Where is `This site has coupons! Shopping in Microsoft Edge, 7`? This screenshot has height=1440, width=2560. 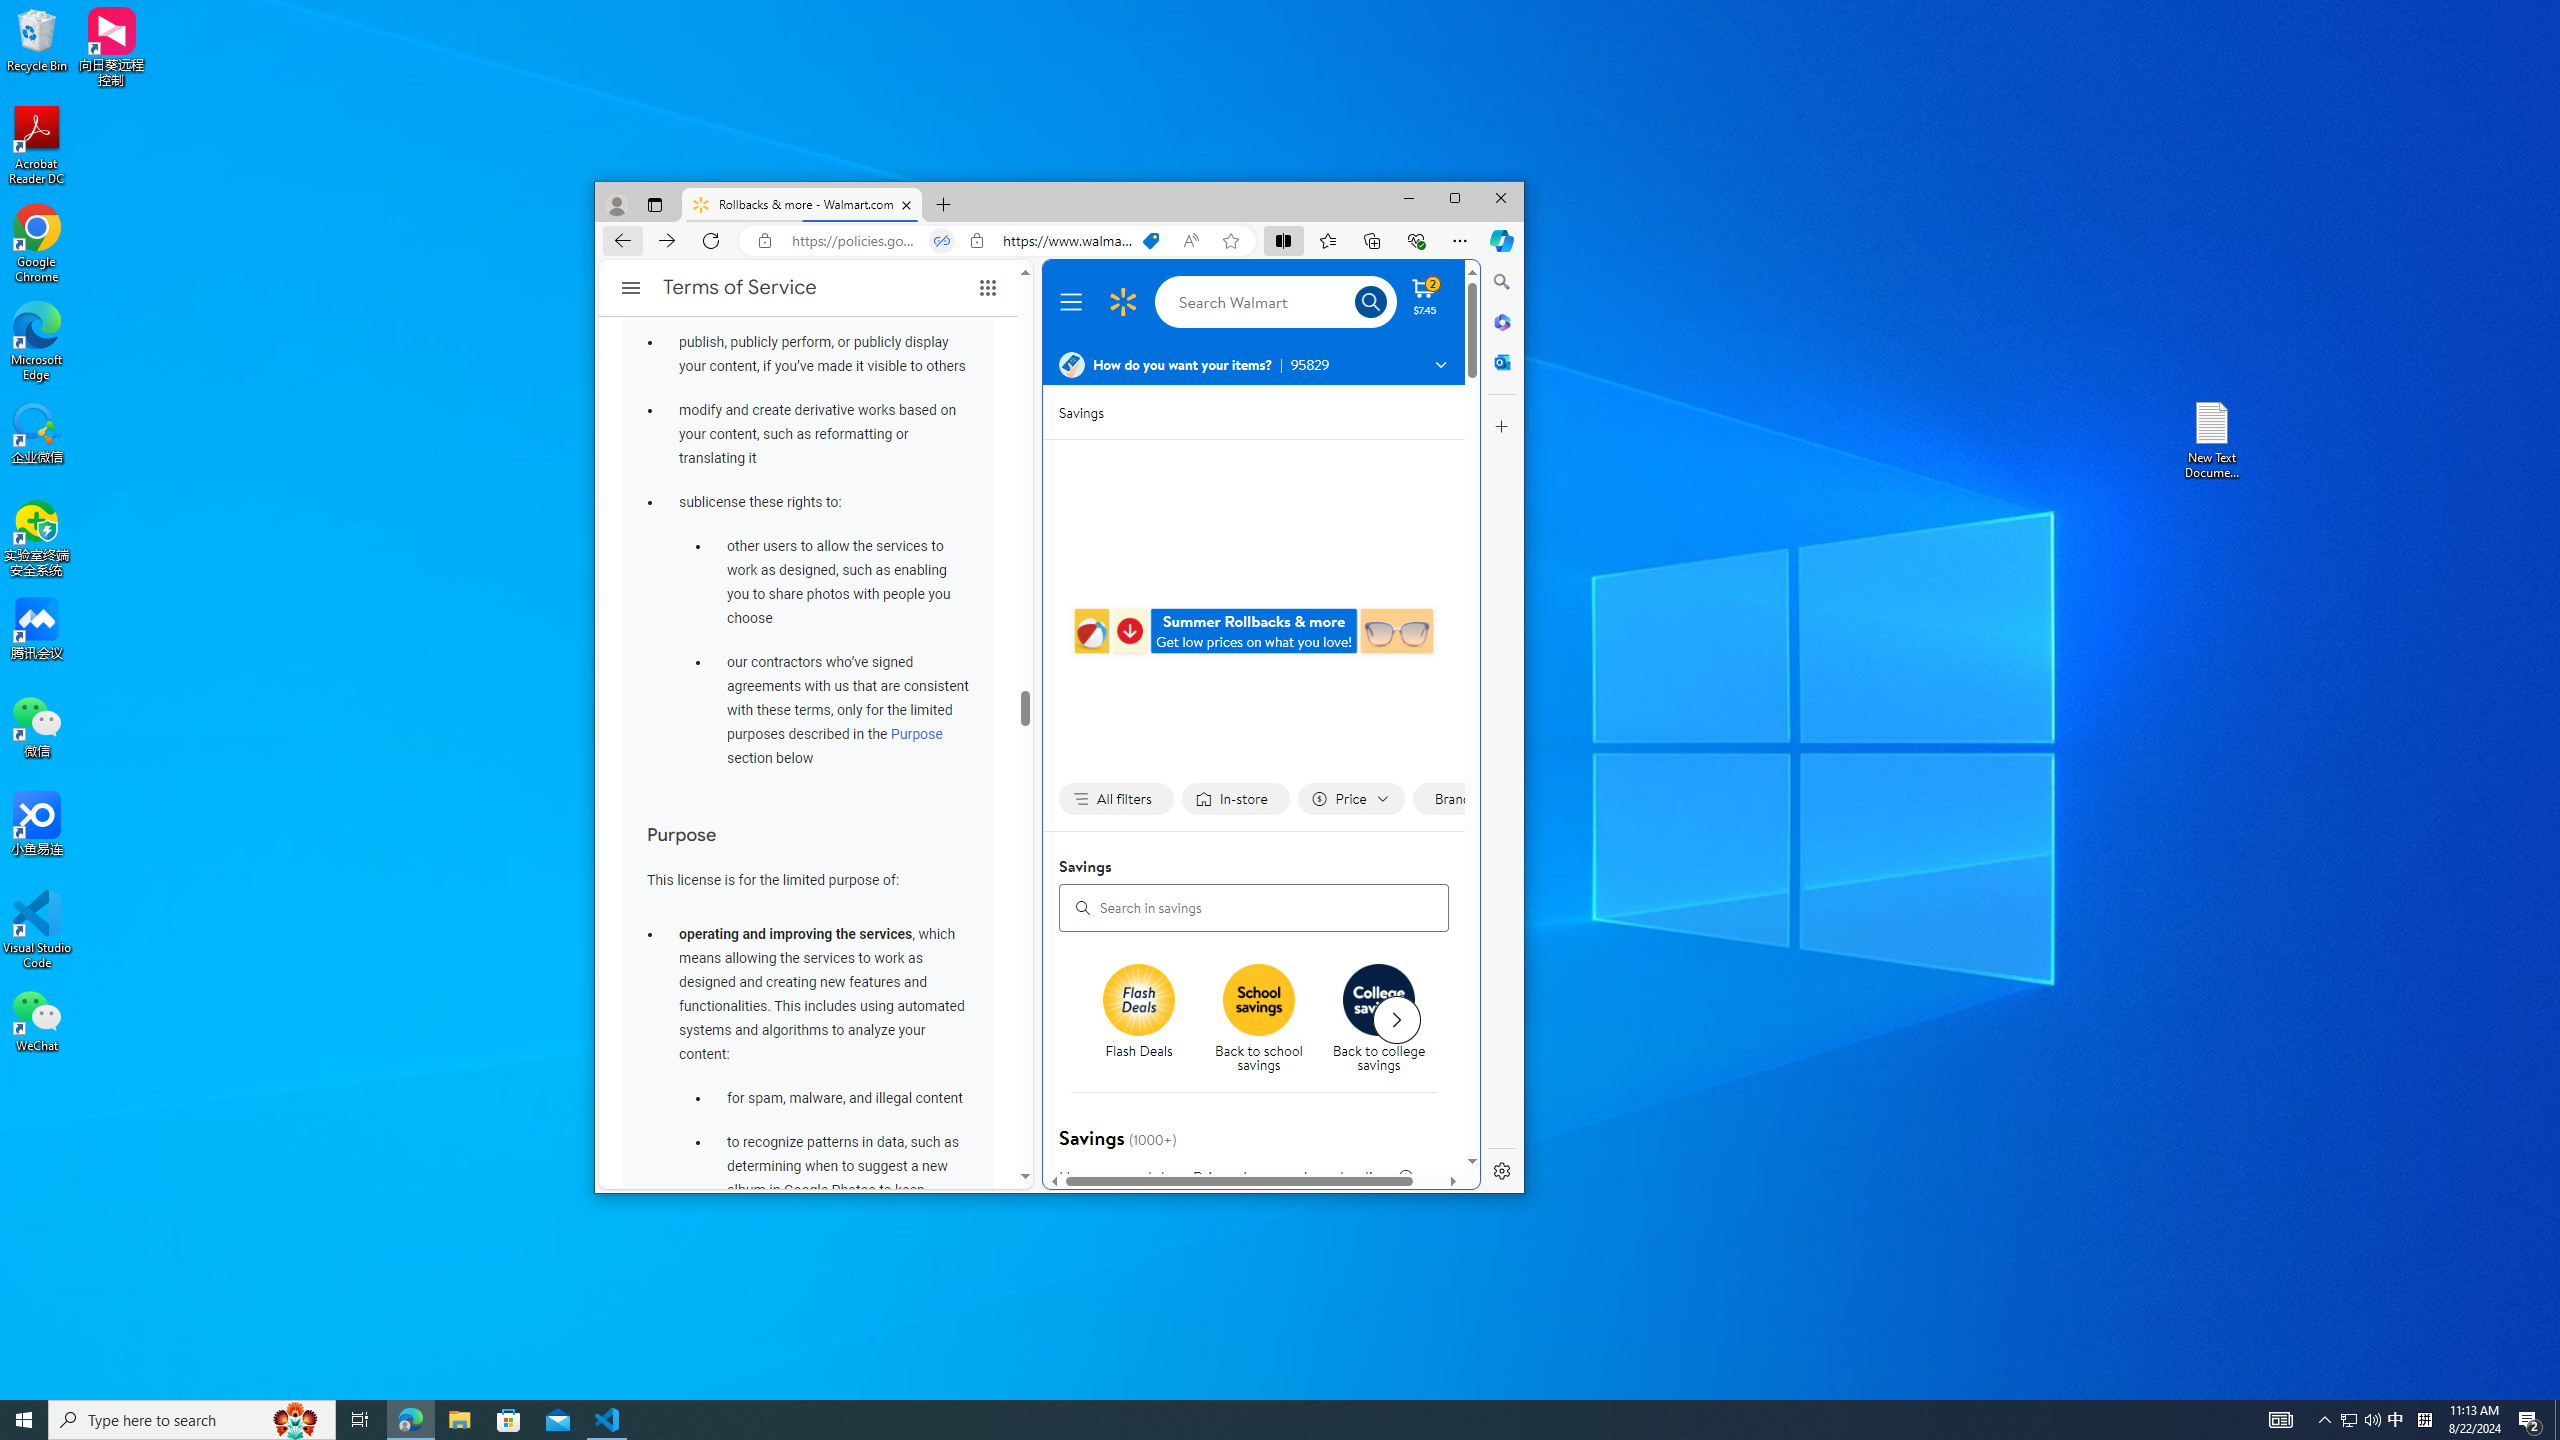 This site has coupons! Shopping in Microsoft Edge, 7 is located at coordinates (1150, 240).